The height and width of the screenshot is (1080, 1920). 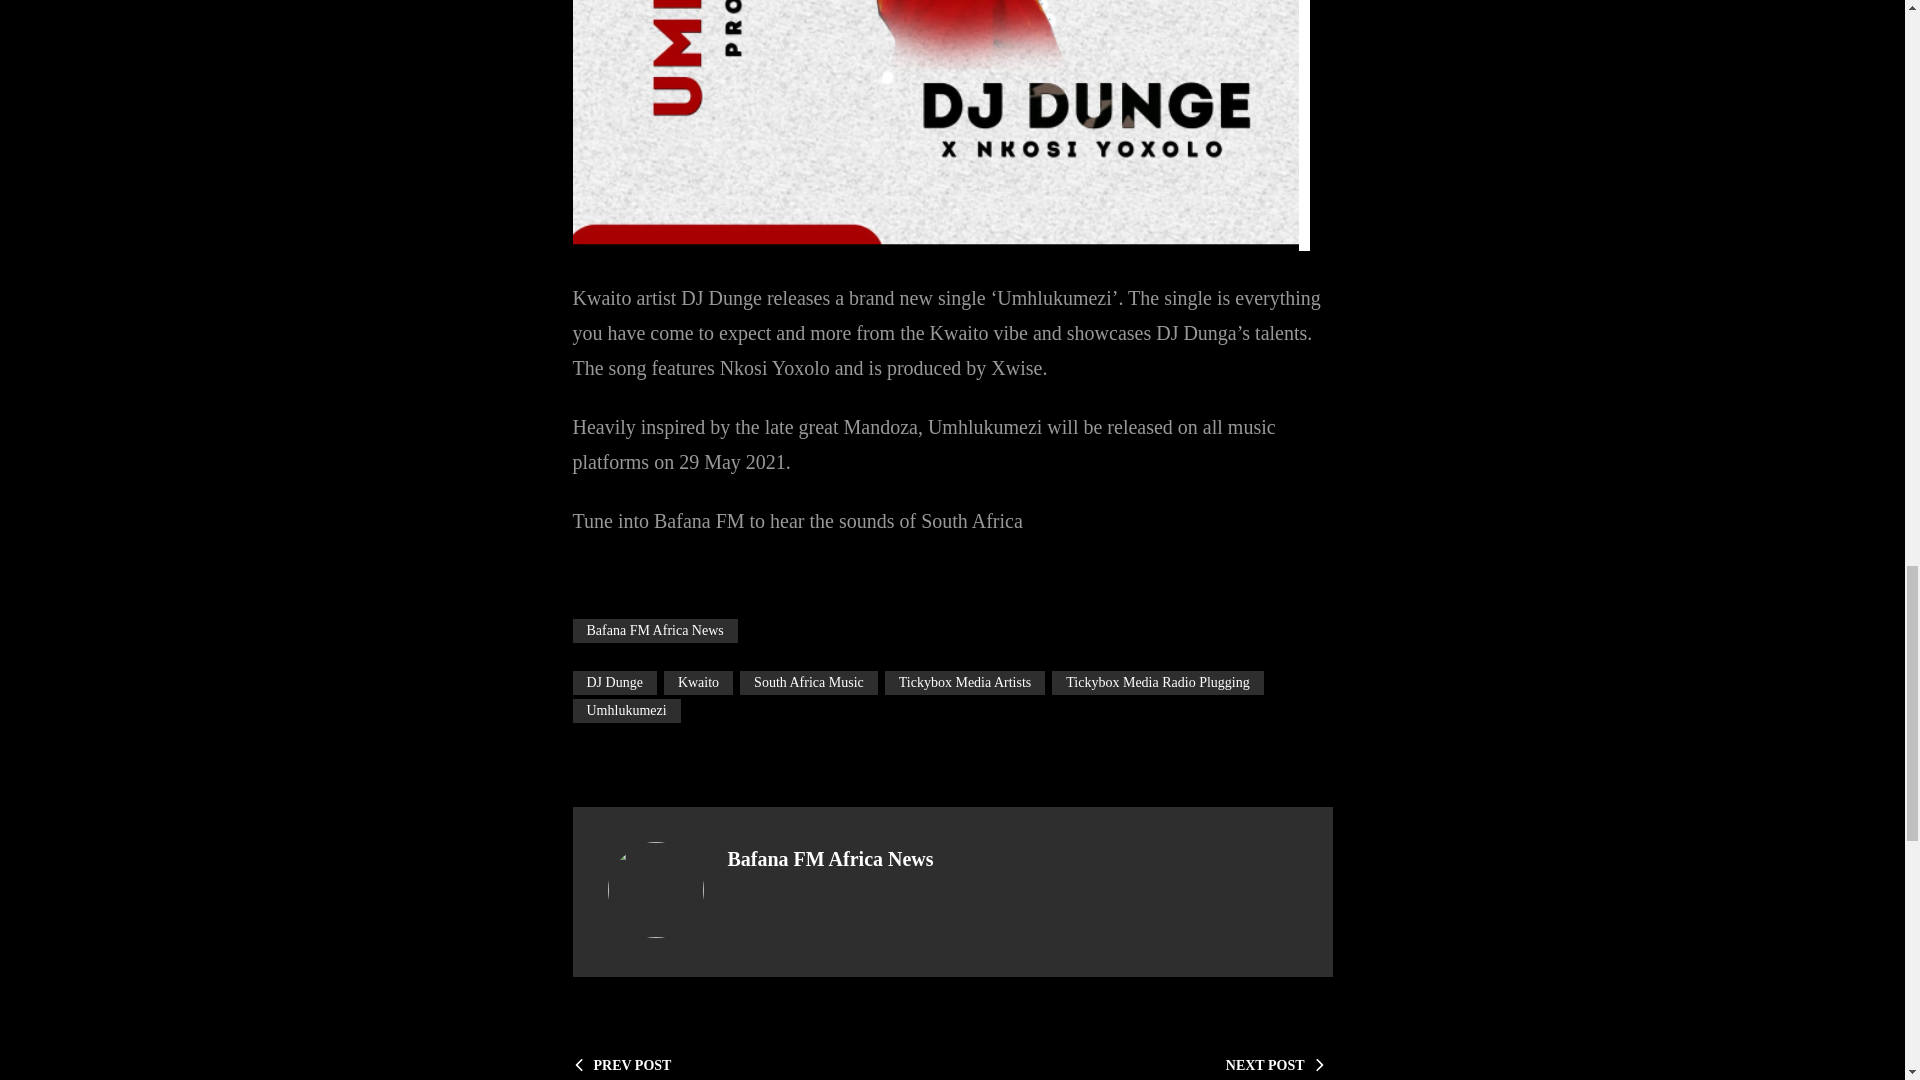 I want to click on Tickybox Media Artists, so click(x=966, y=682).